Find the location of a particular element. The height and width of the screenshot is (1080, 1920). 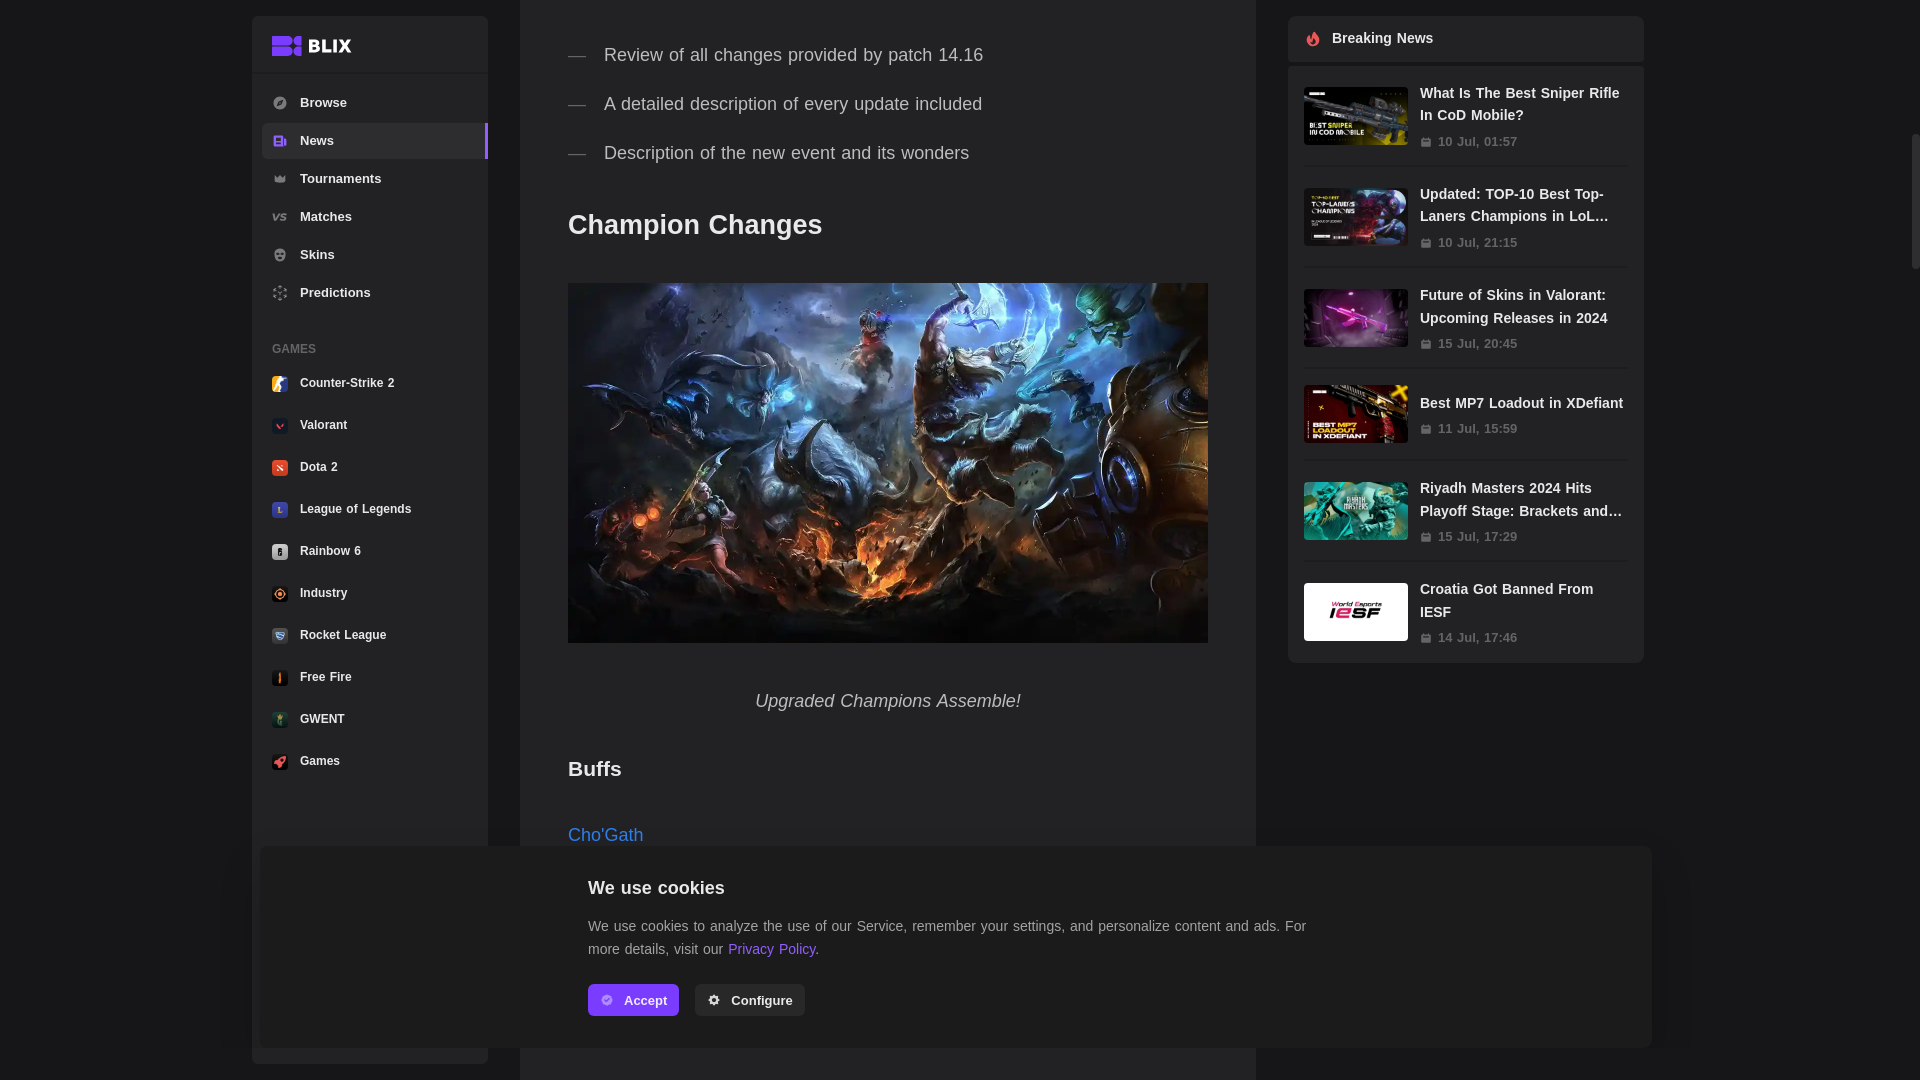

Cho'Gath is located at coordinates (606, 834).